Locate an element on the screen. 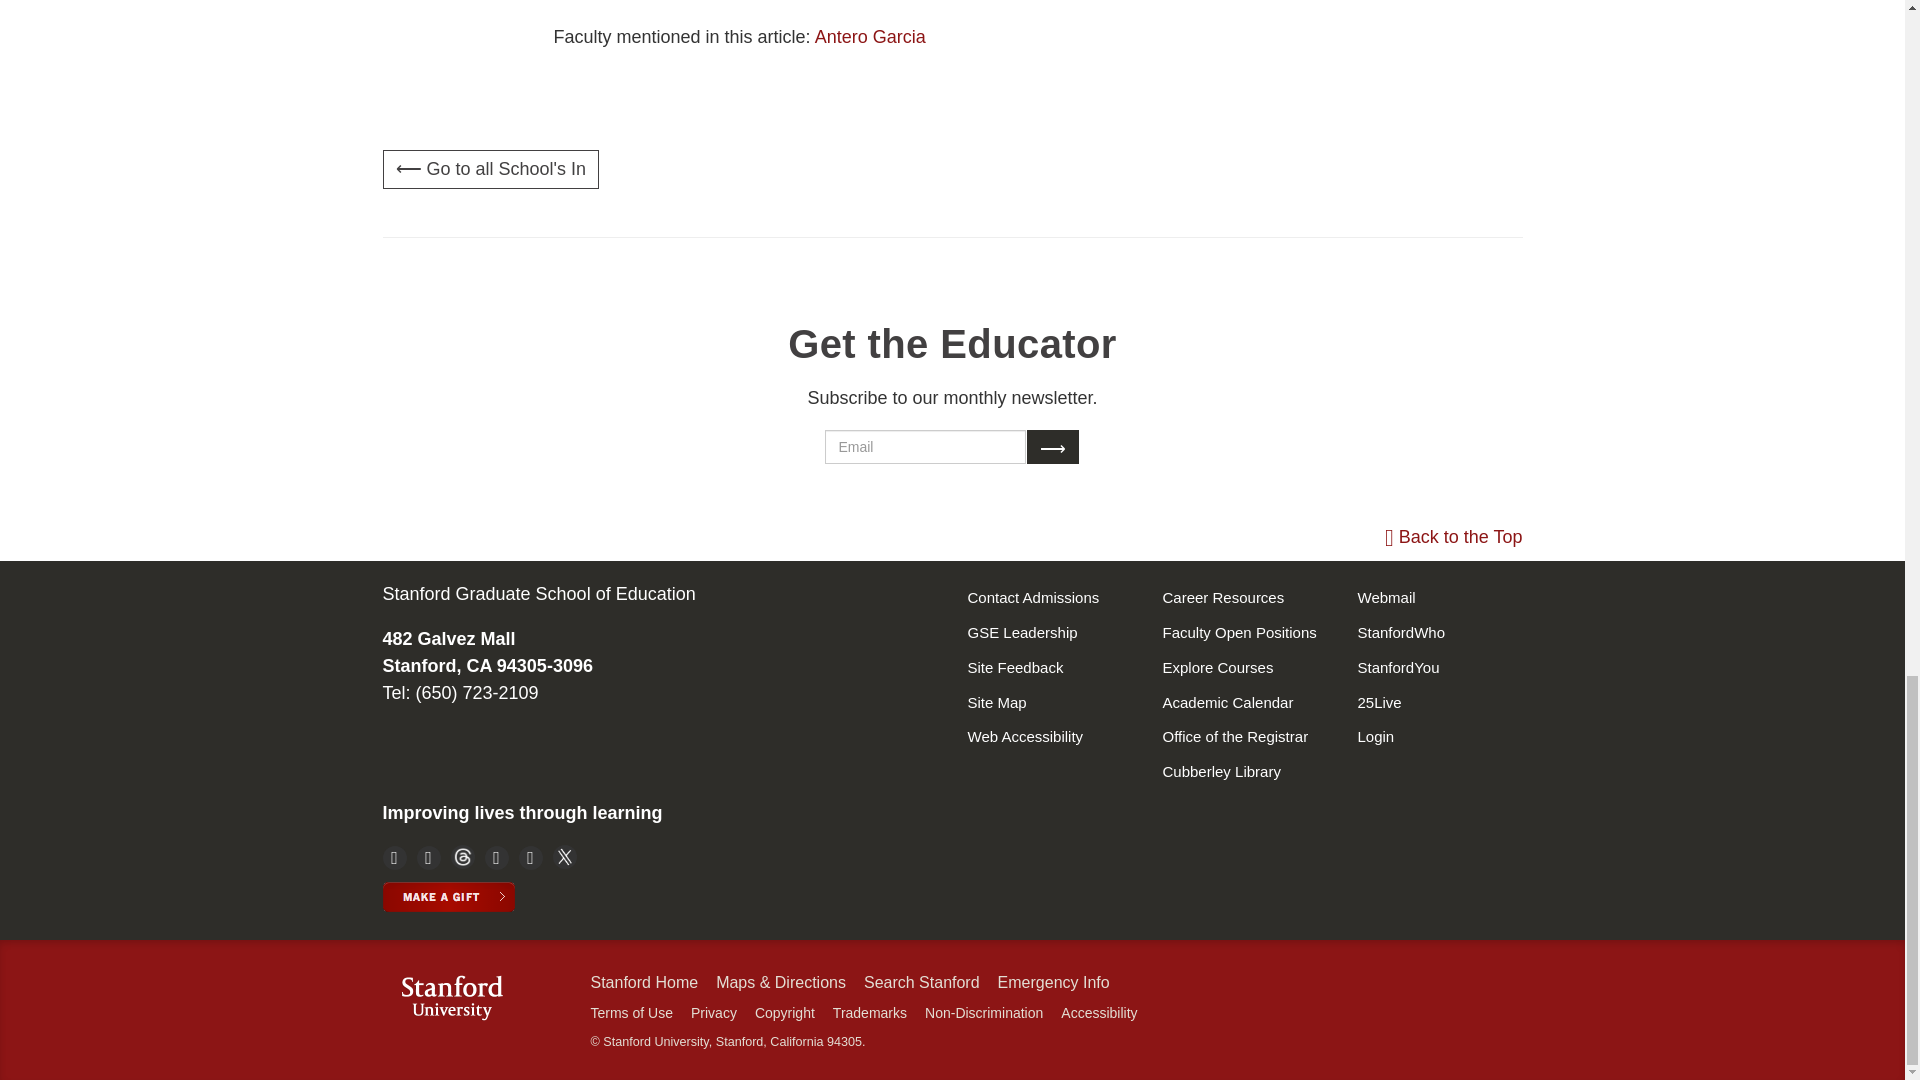 The height and width of the screenshot is (1080, 1920). Report alleged copyright infringement is located at coordinates (784, 1012).